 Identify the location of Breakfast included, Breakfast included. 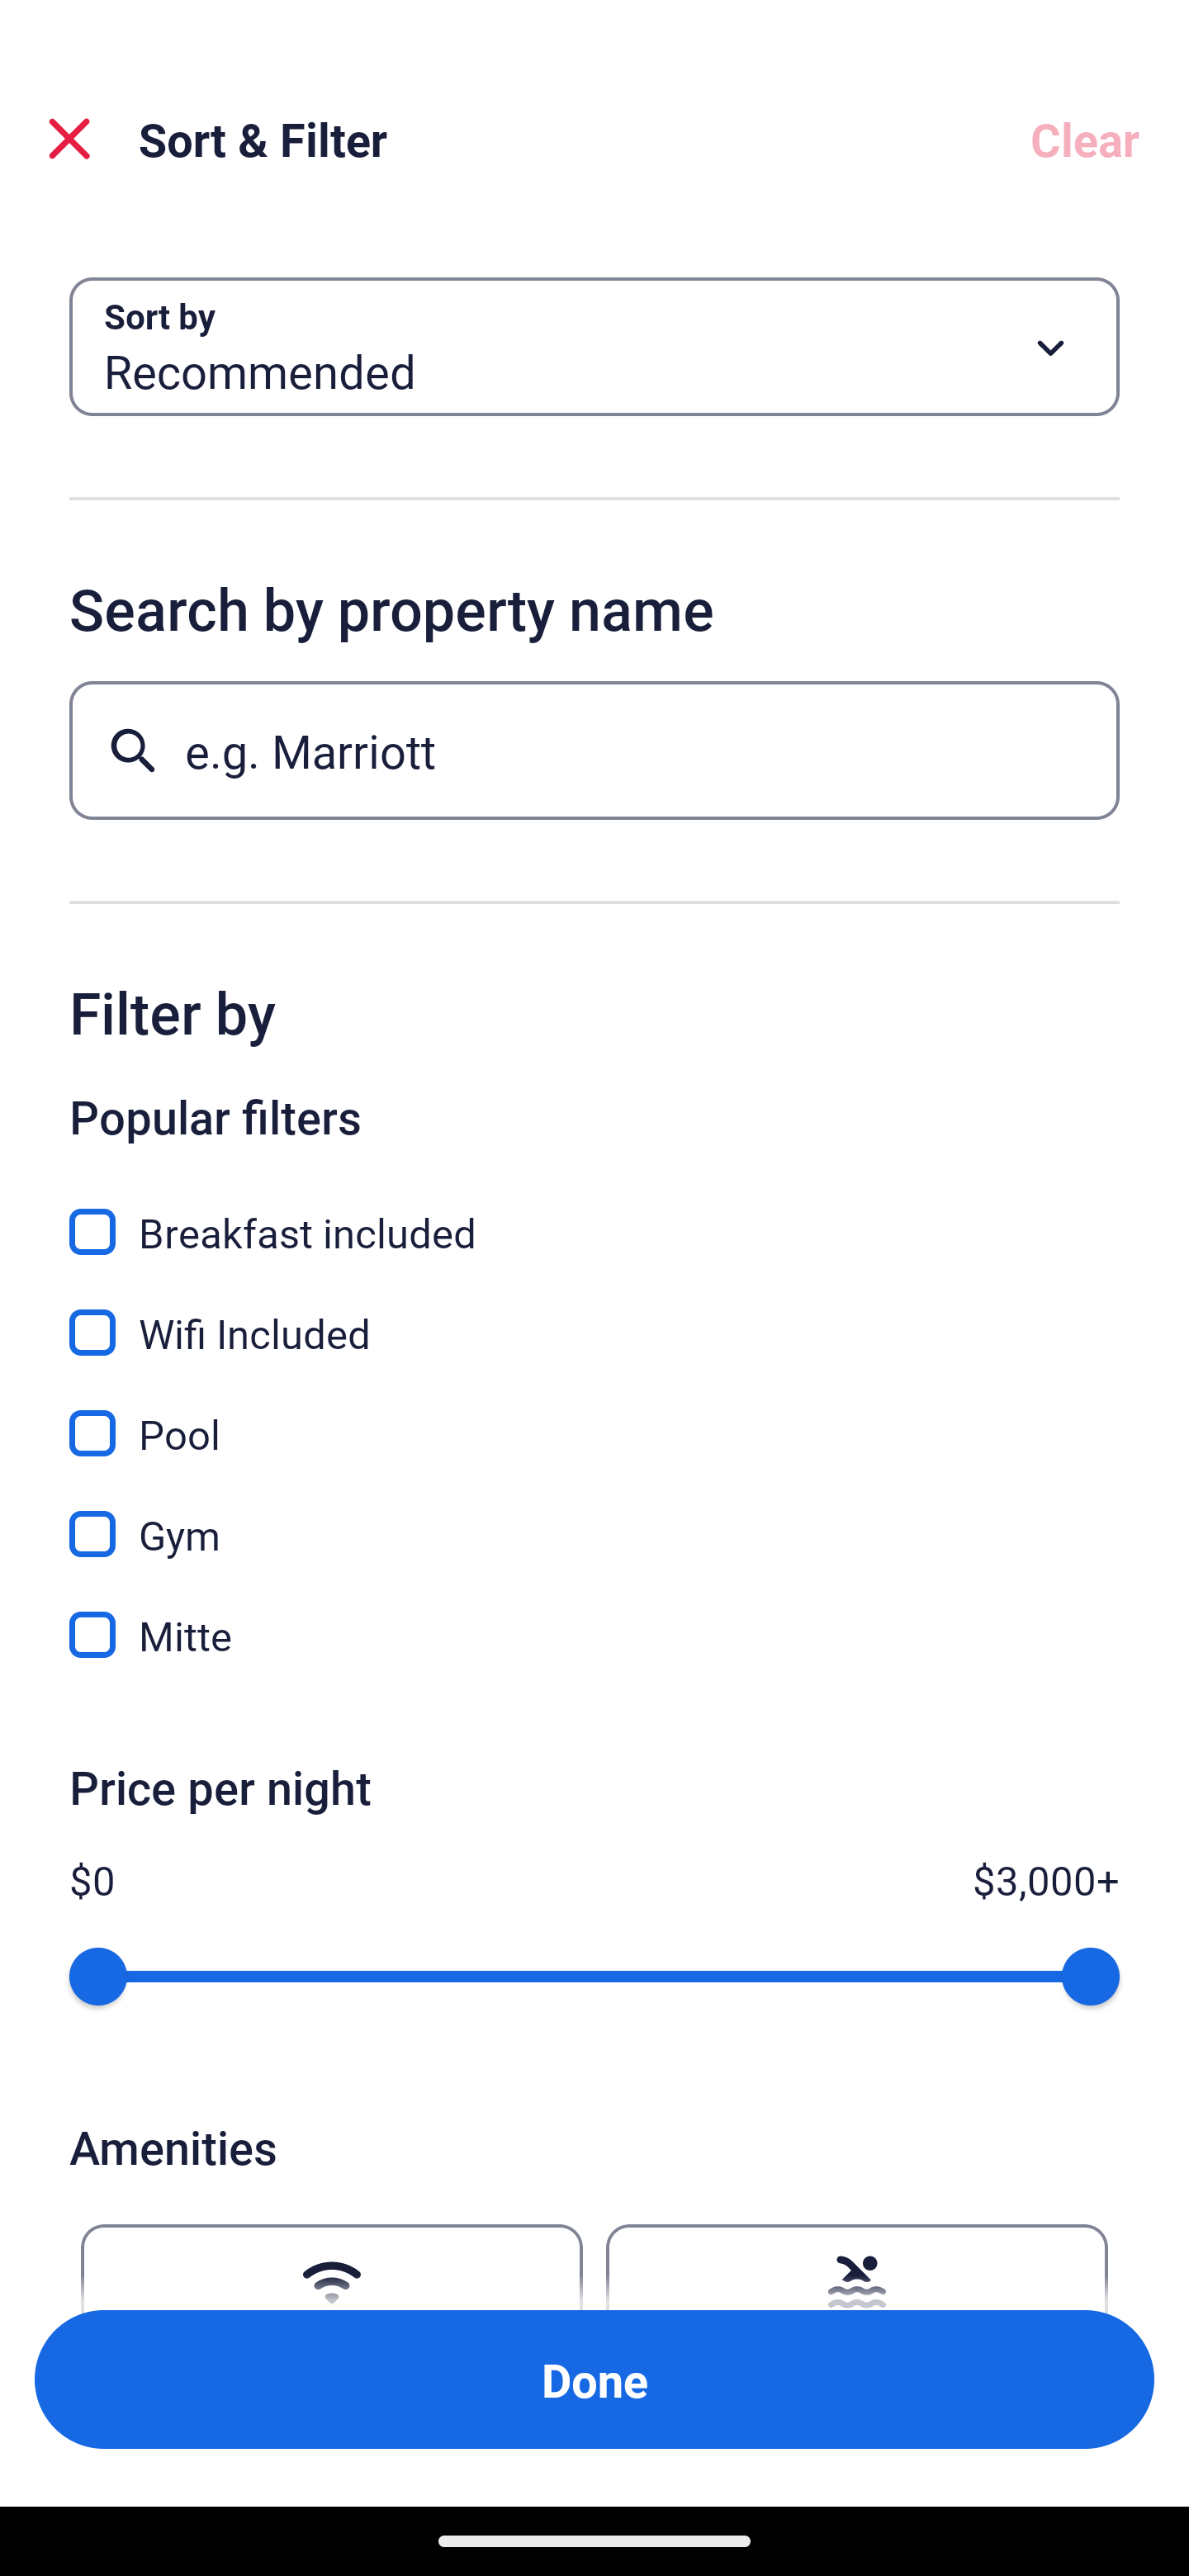
(594, 1214).